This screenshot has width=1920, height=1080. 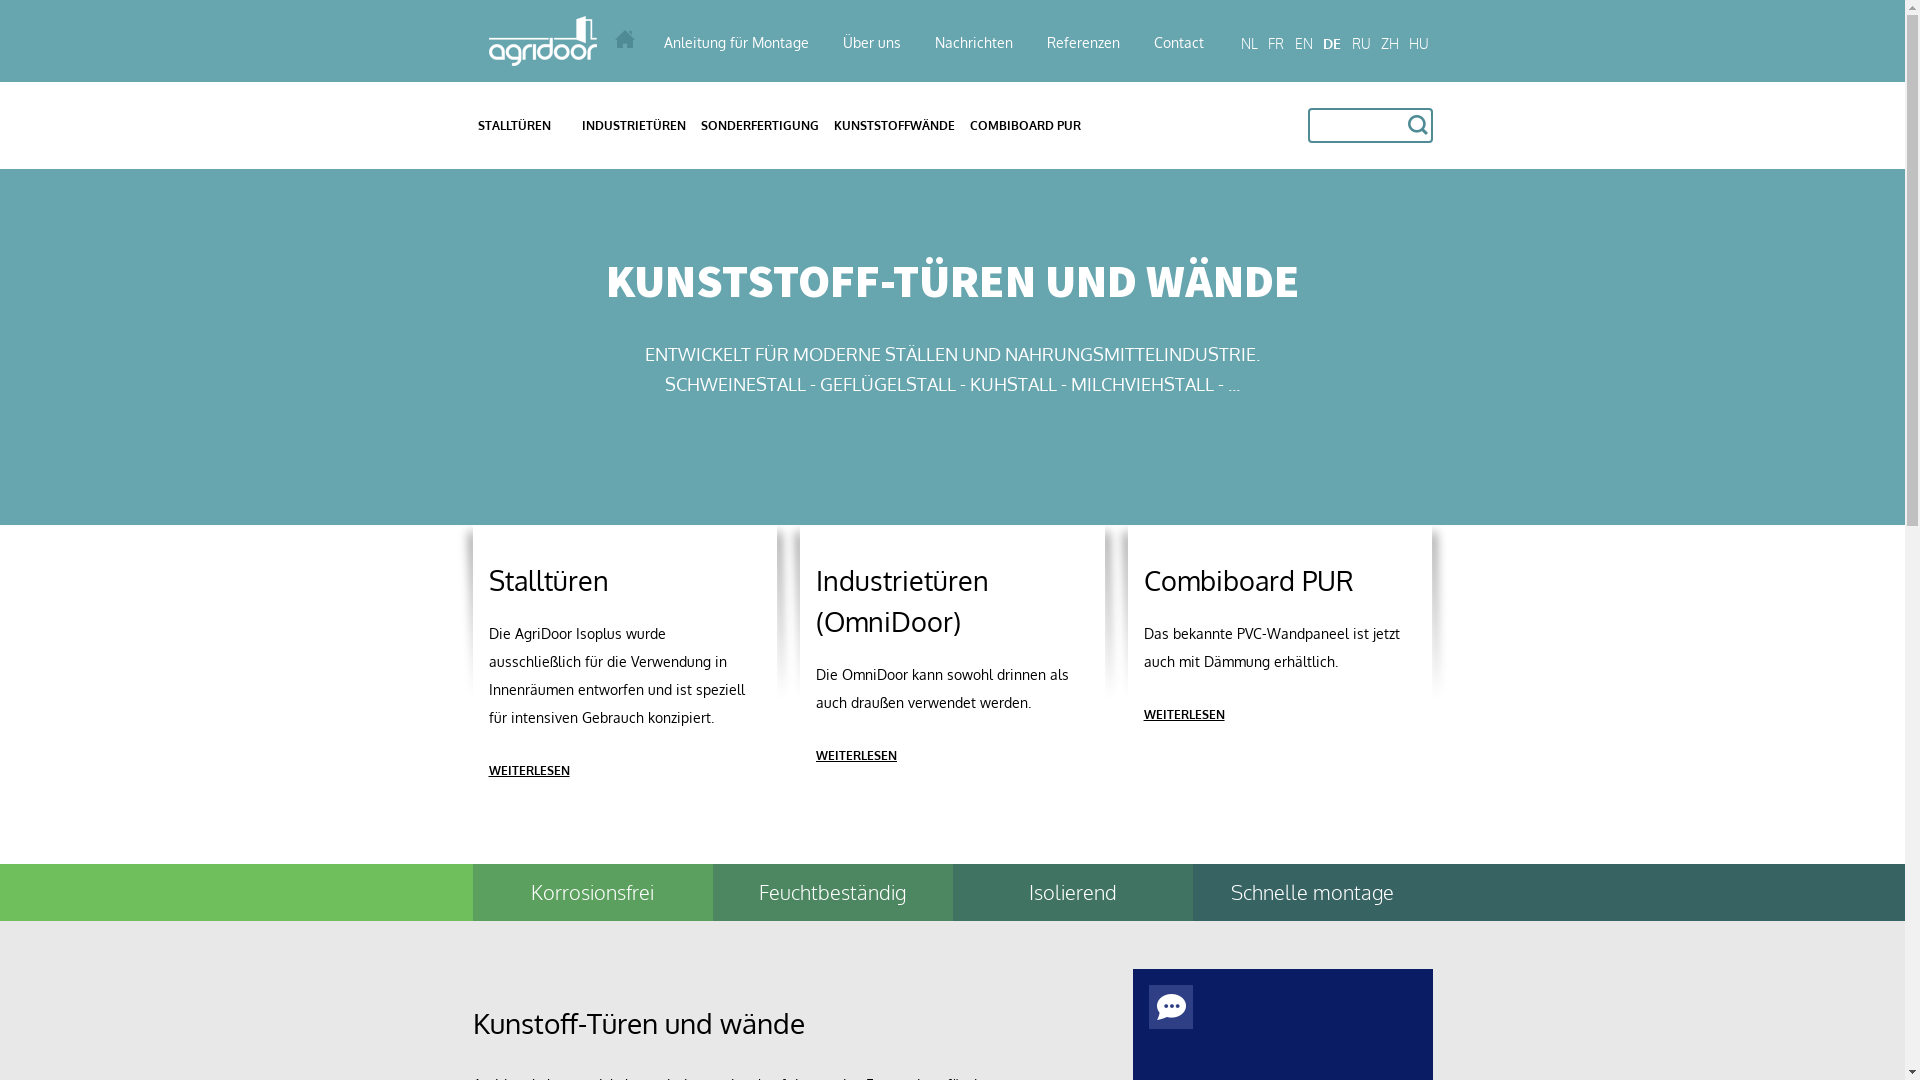 What do you see at coordinates (760, 125) in the screenshot?
I see `SONDERFERTIGUNG` at bounding box center [760, 125].